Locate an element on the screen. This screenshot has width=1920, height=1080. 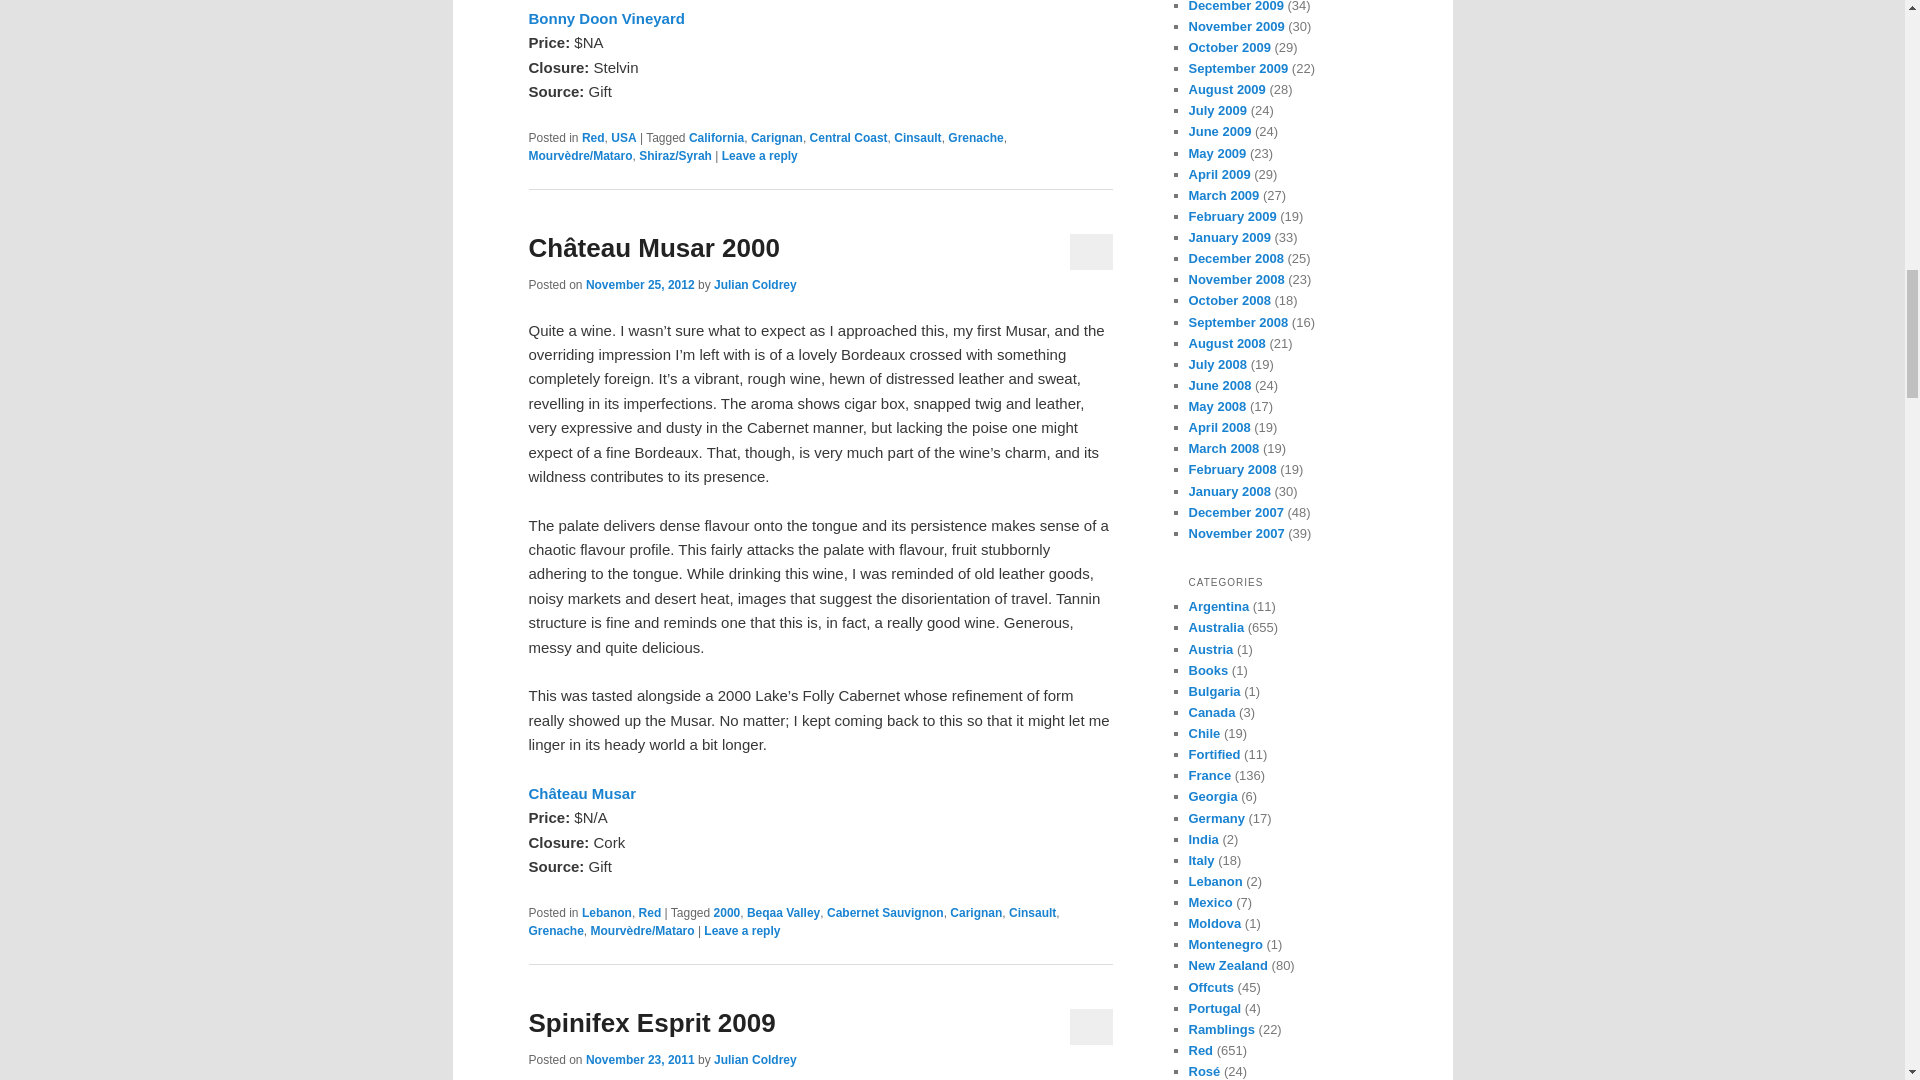
Carignan is located at coordinates (776, 137).